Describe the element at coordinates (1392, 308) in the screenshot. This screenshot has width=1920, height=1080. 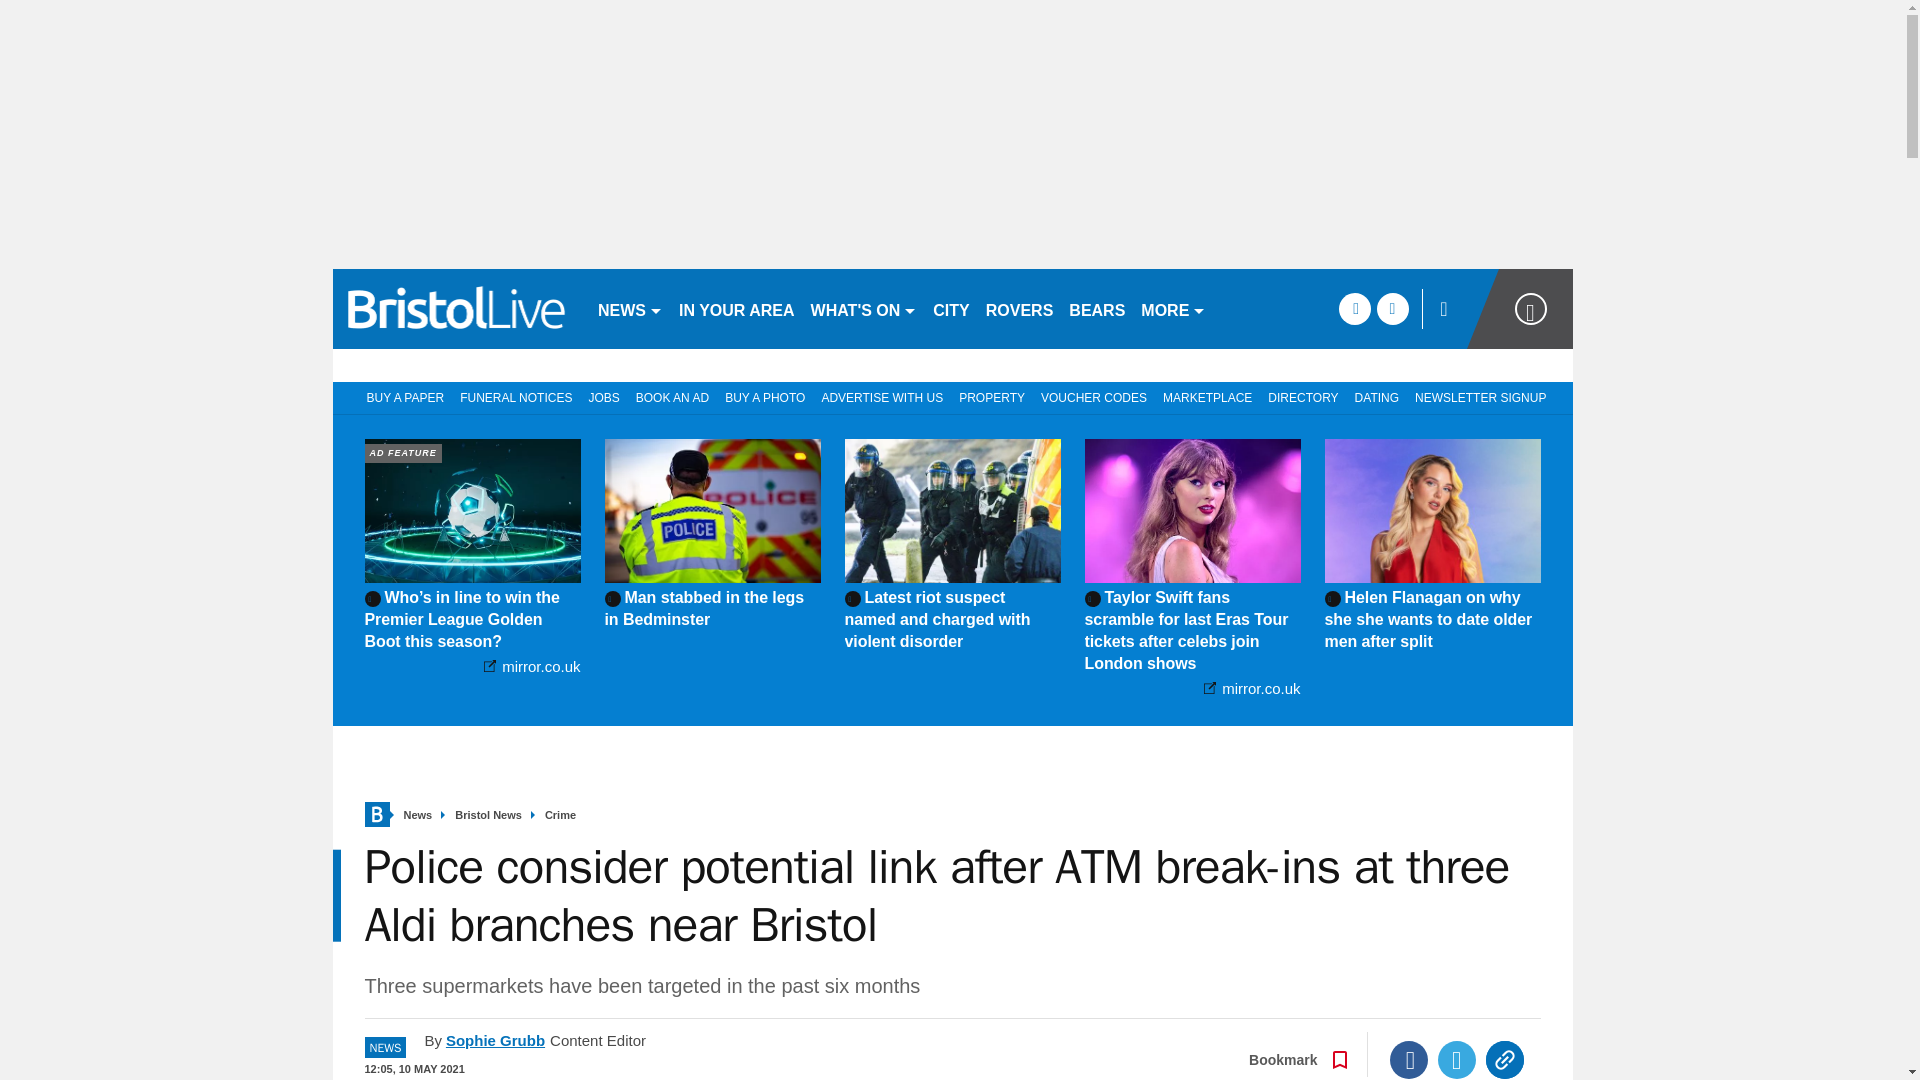
I see `twitter` at that location.